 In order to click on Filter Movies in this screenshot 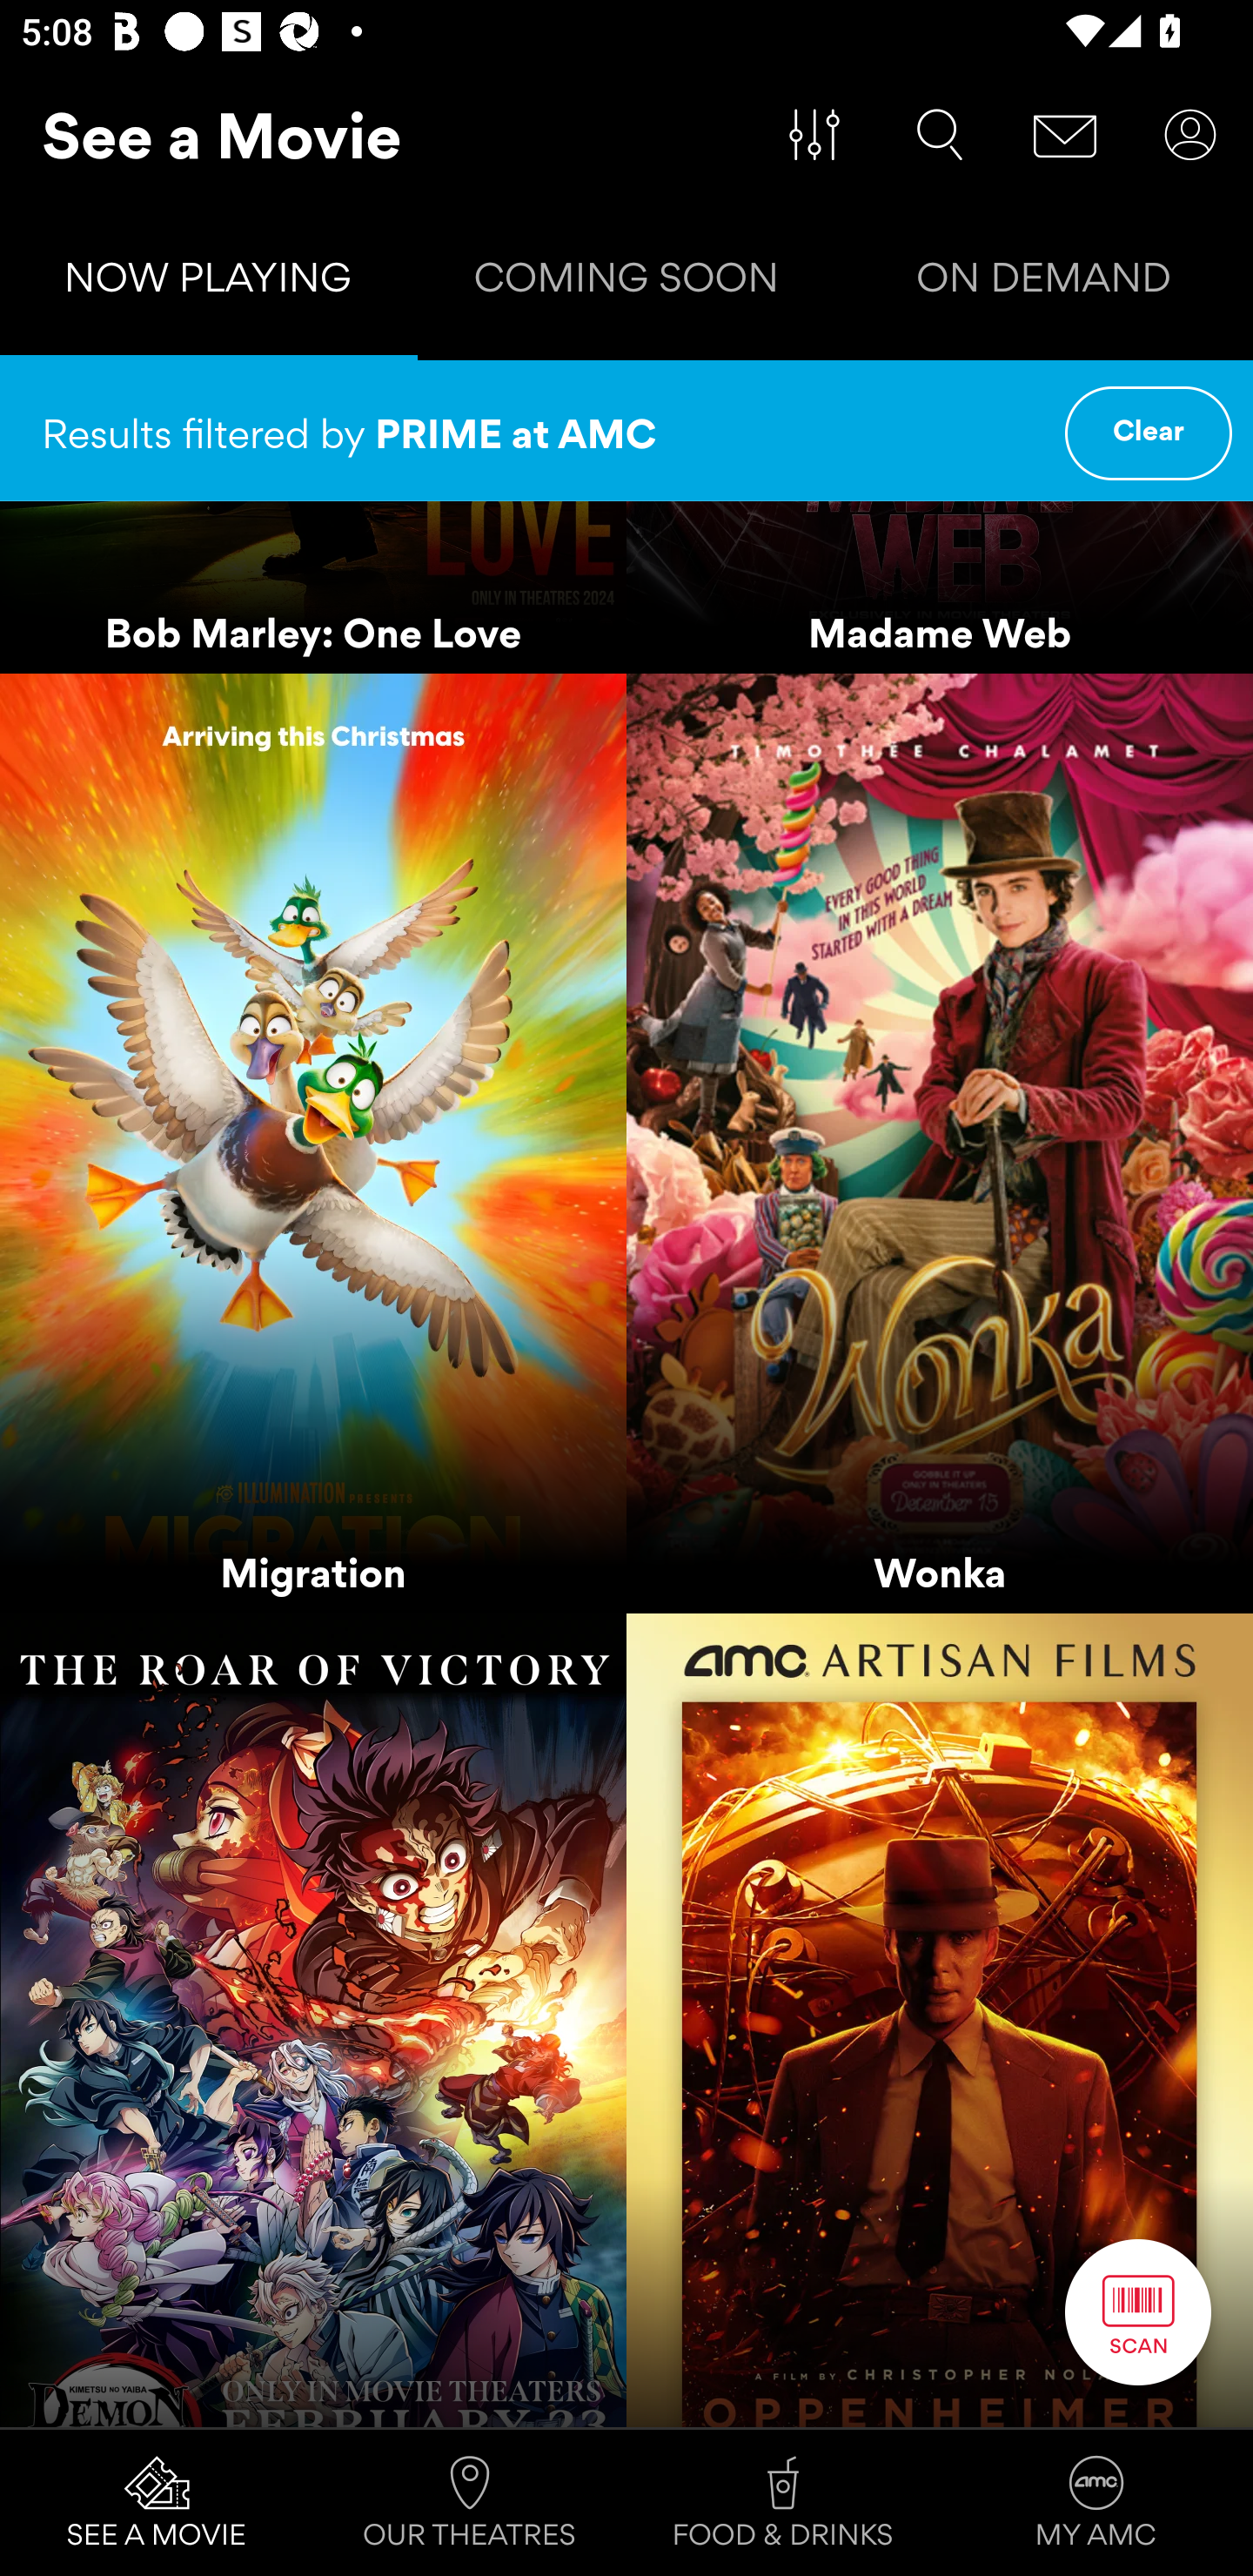, I will do `click(814, 135)`.